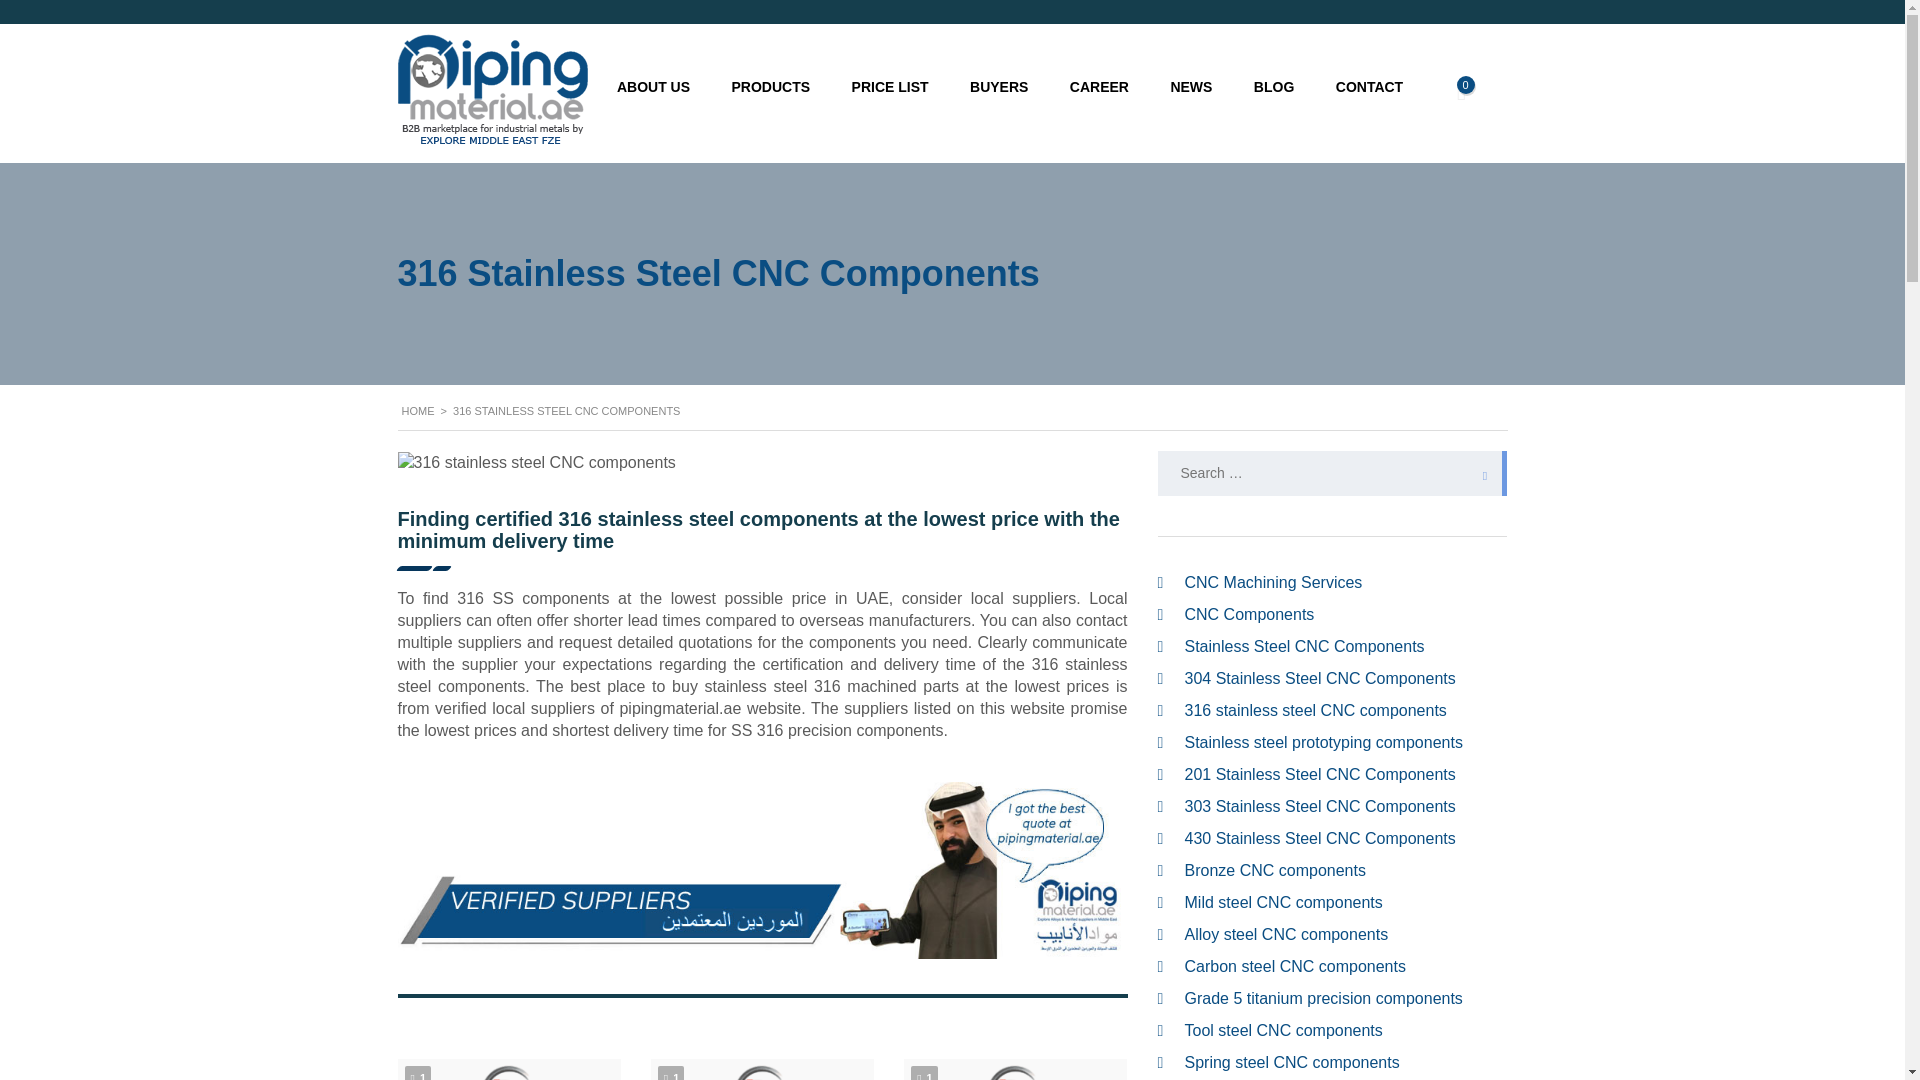 Image resolution: width=1920 pixels, height=1080 pixels. Describe the element at coordinates (418, 410) in the screenshot. I see `HOME` at that location.